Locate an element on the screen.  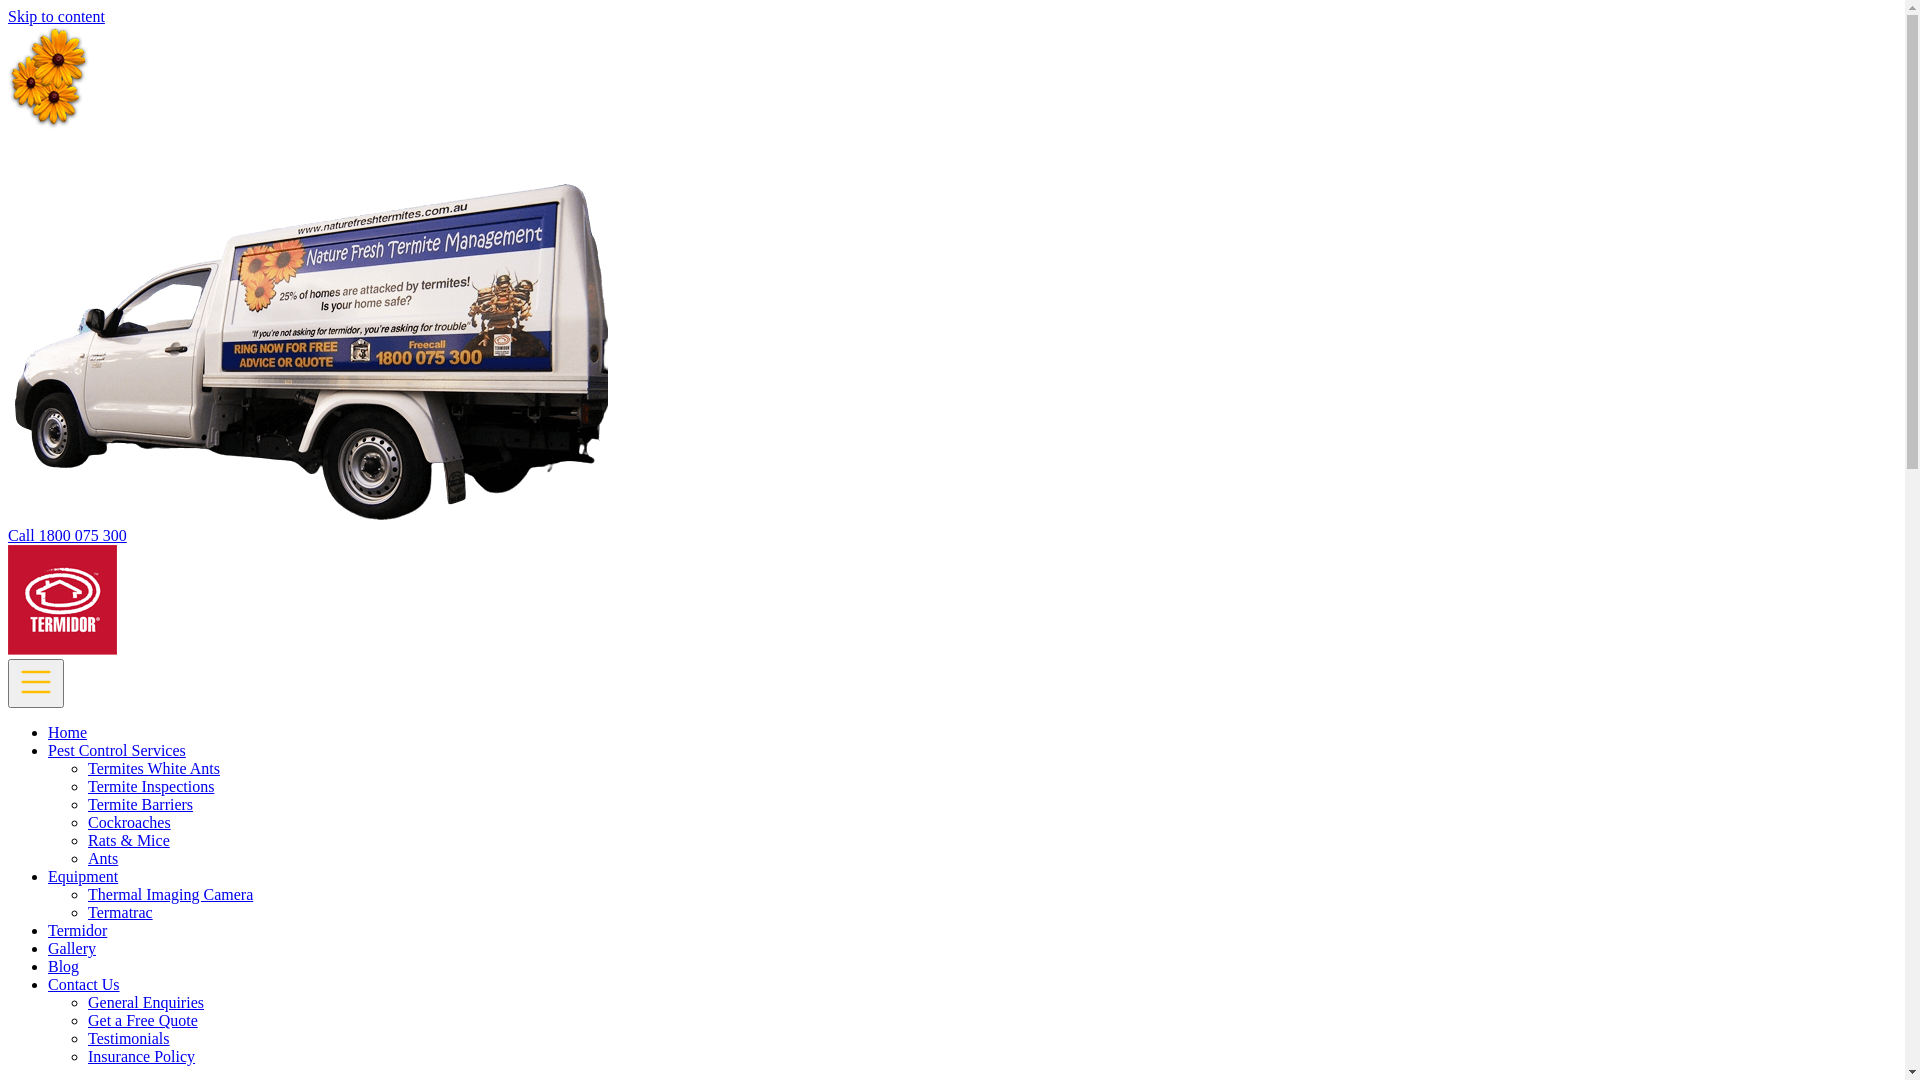
Rats & Mice is located at coordinates (129, 840).